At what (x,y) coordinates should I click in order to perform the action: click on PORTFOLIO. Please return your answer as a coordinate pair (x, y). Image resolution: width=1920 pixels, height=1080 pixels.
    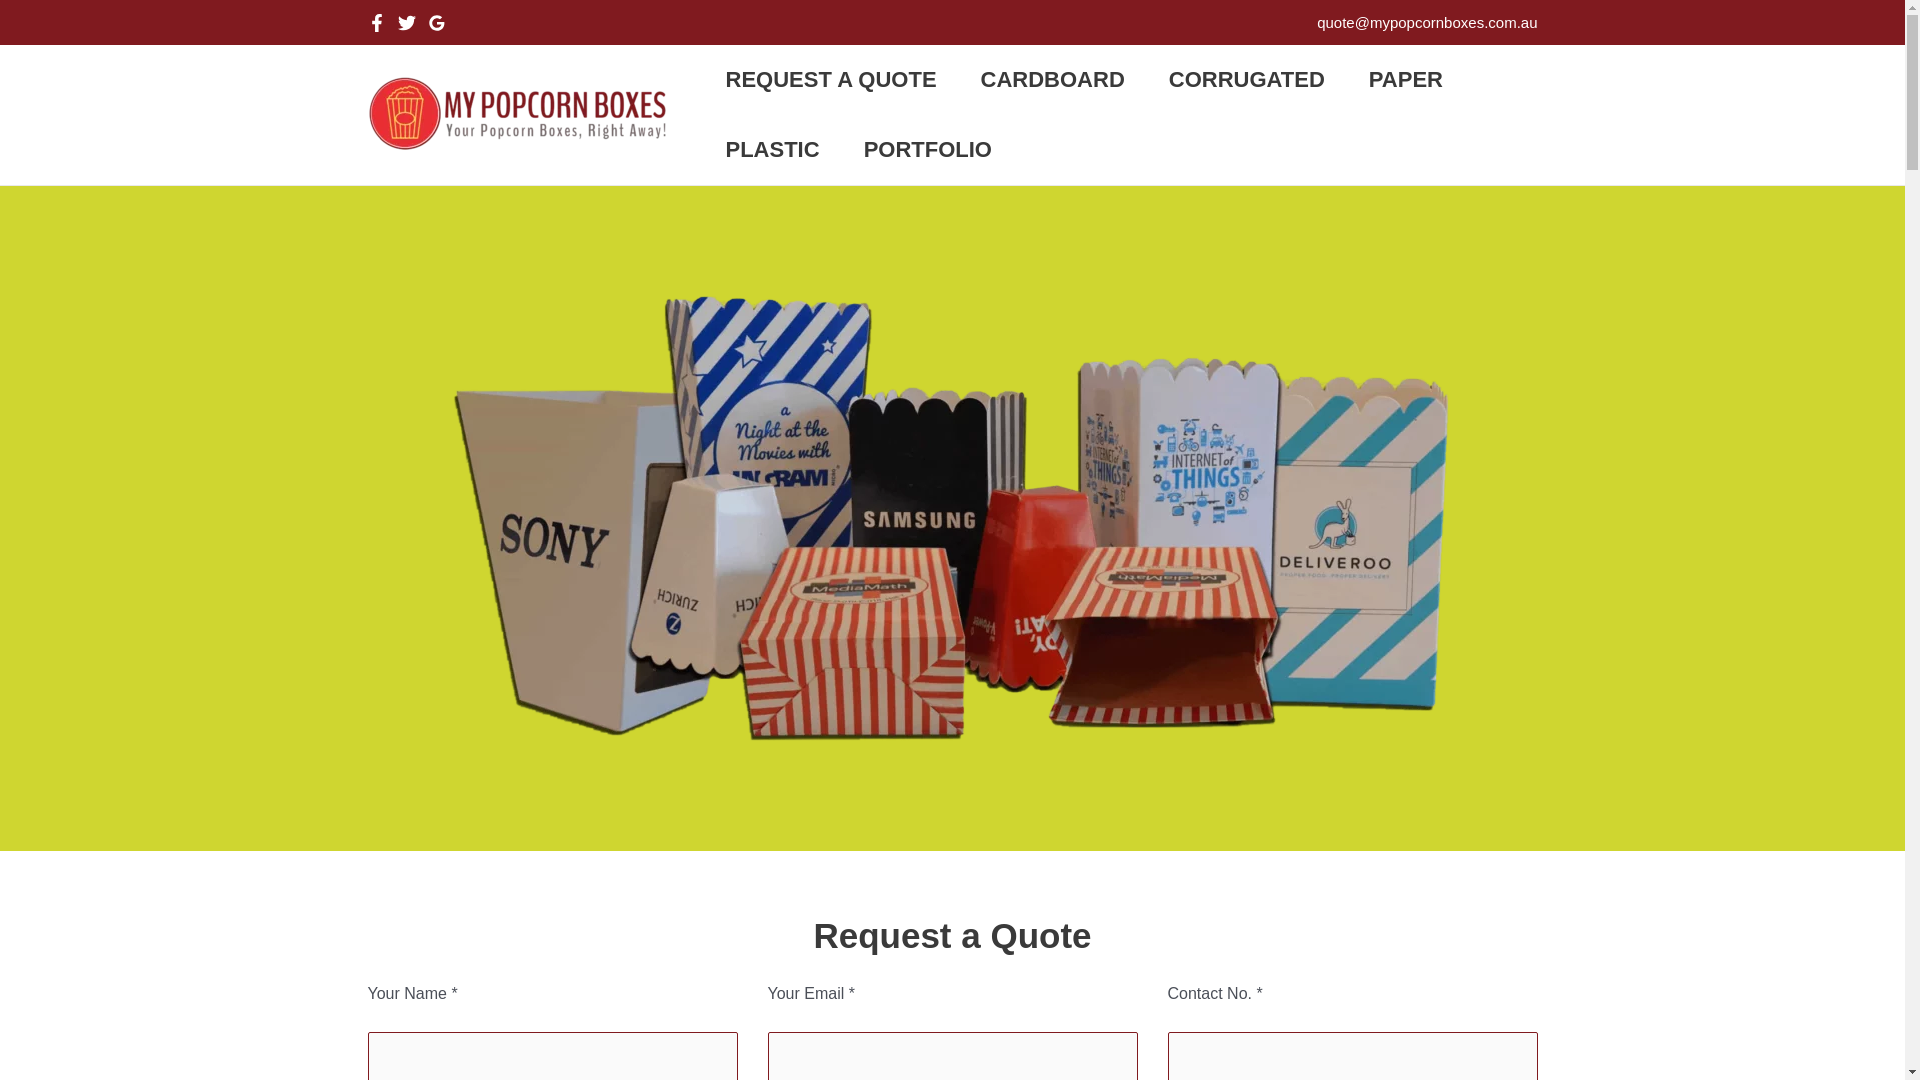
    Looking at the image, I should click on (928, 150).